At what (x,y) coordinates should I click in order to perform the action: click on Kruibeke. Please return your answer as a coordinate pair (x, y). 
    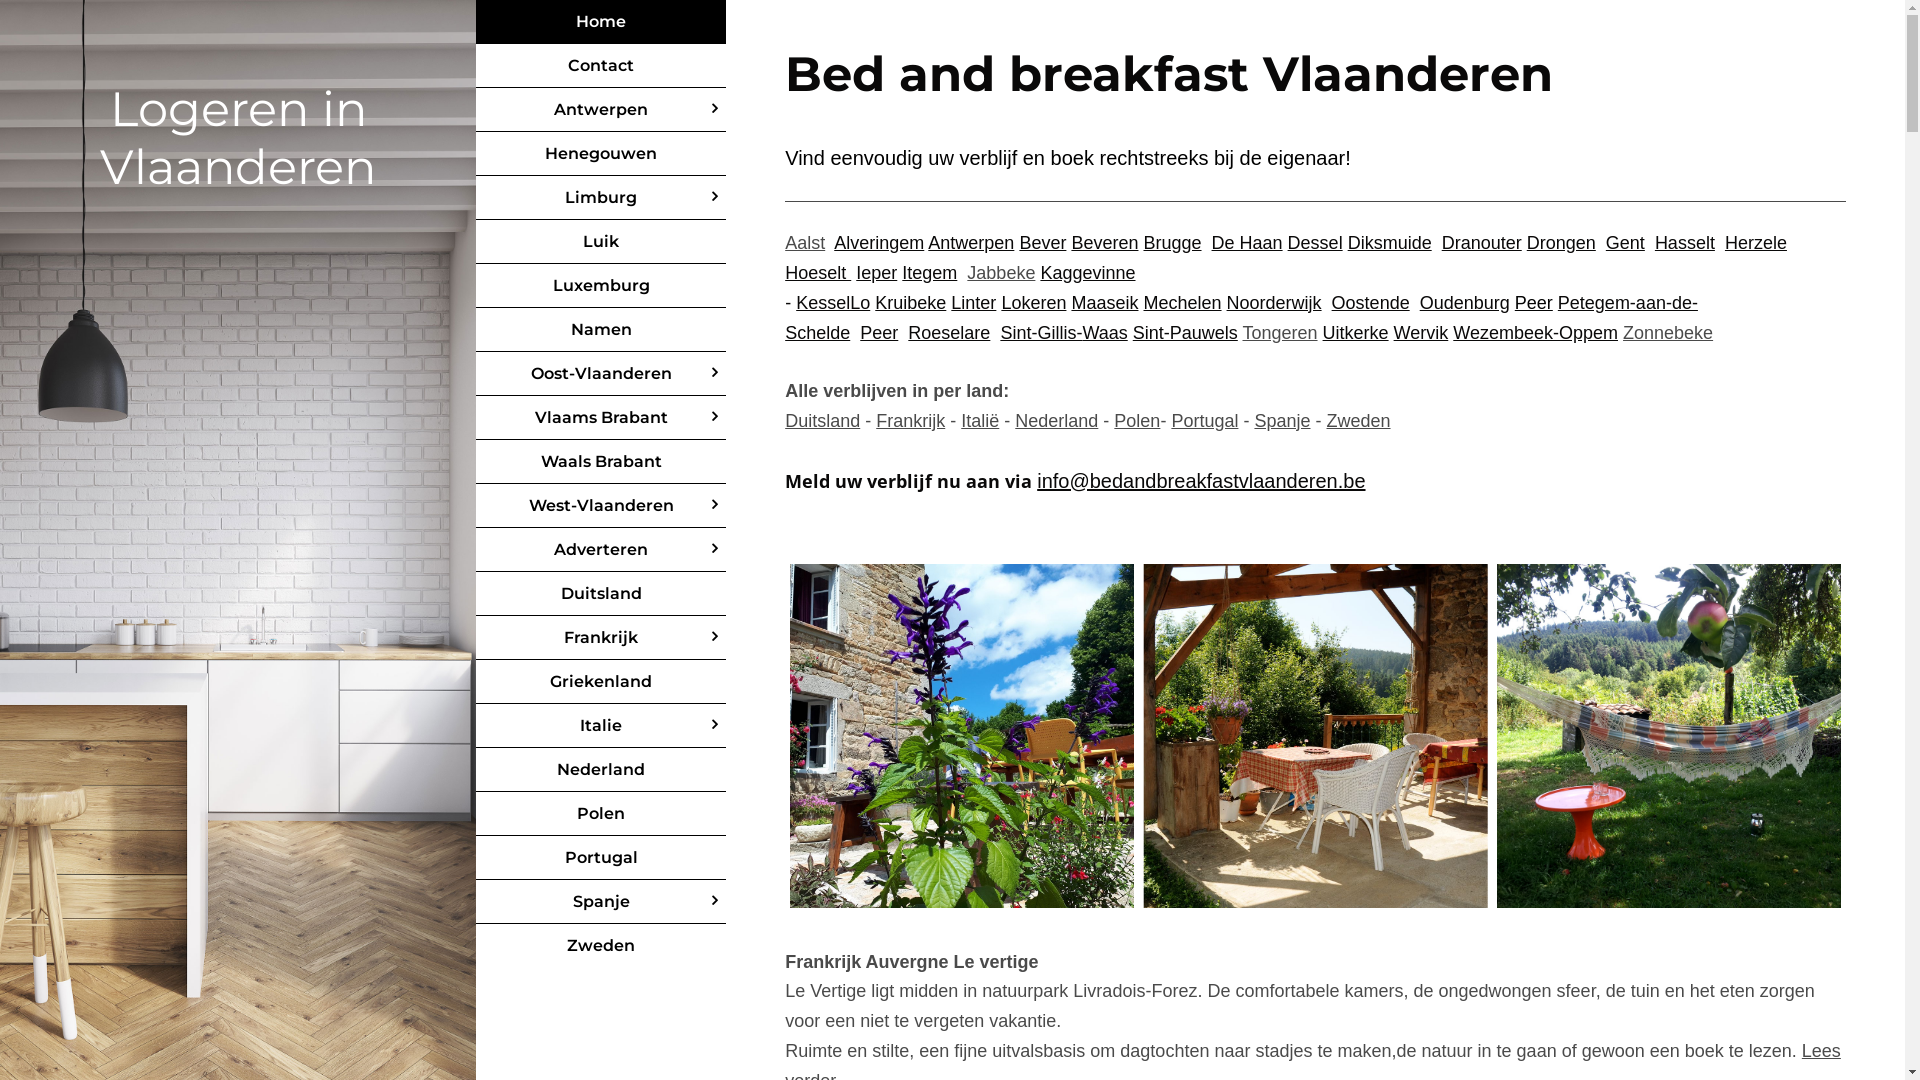
    Looking at the image, I should click on (910, 303).